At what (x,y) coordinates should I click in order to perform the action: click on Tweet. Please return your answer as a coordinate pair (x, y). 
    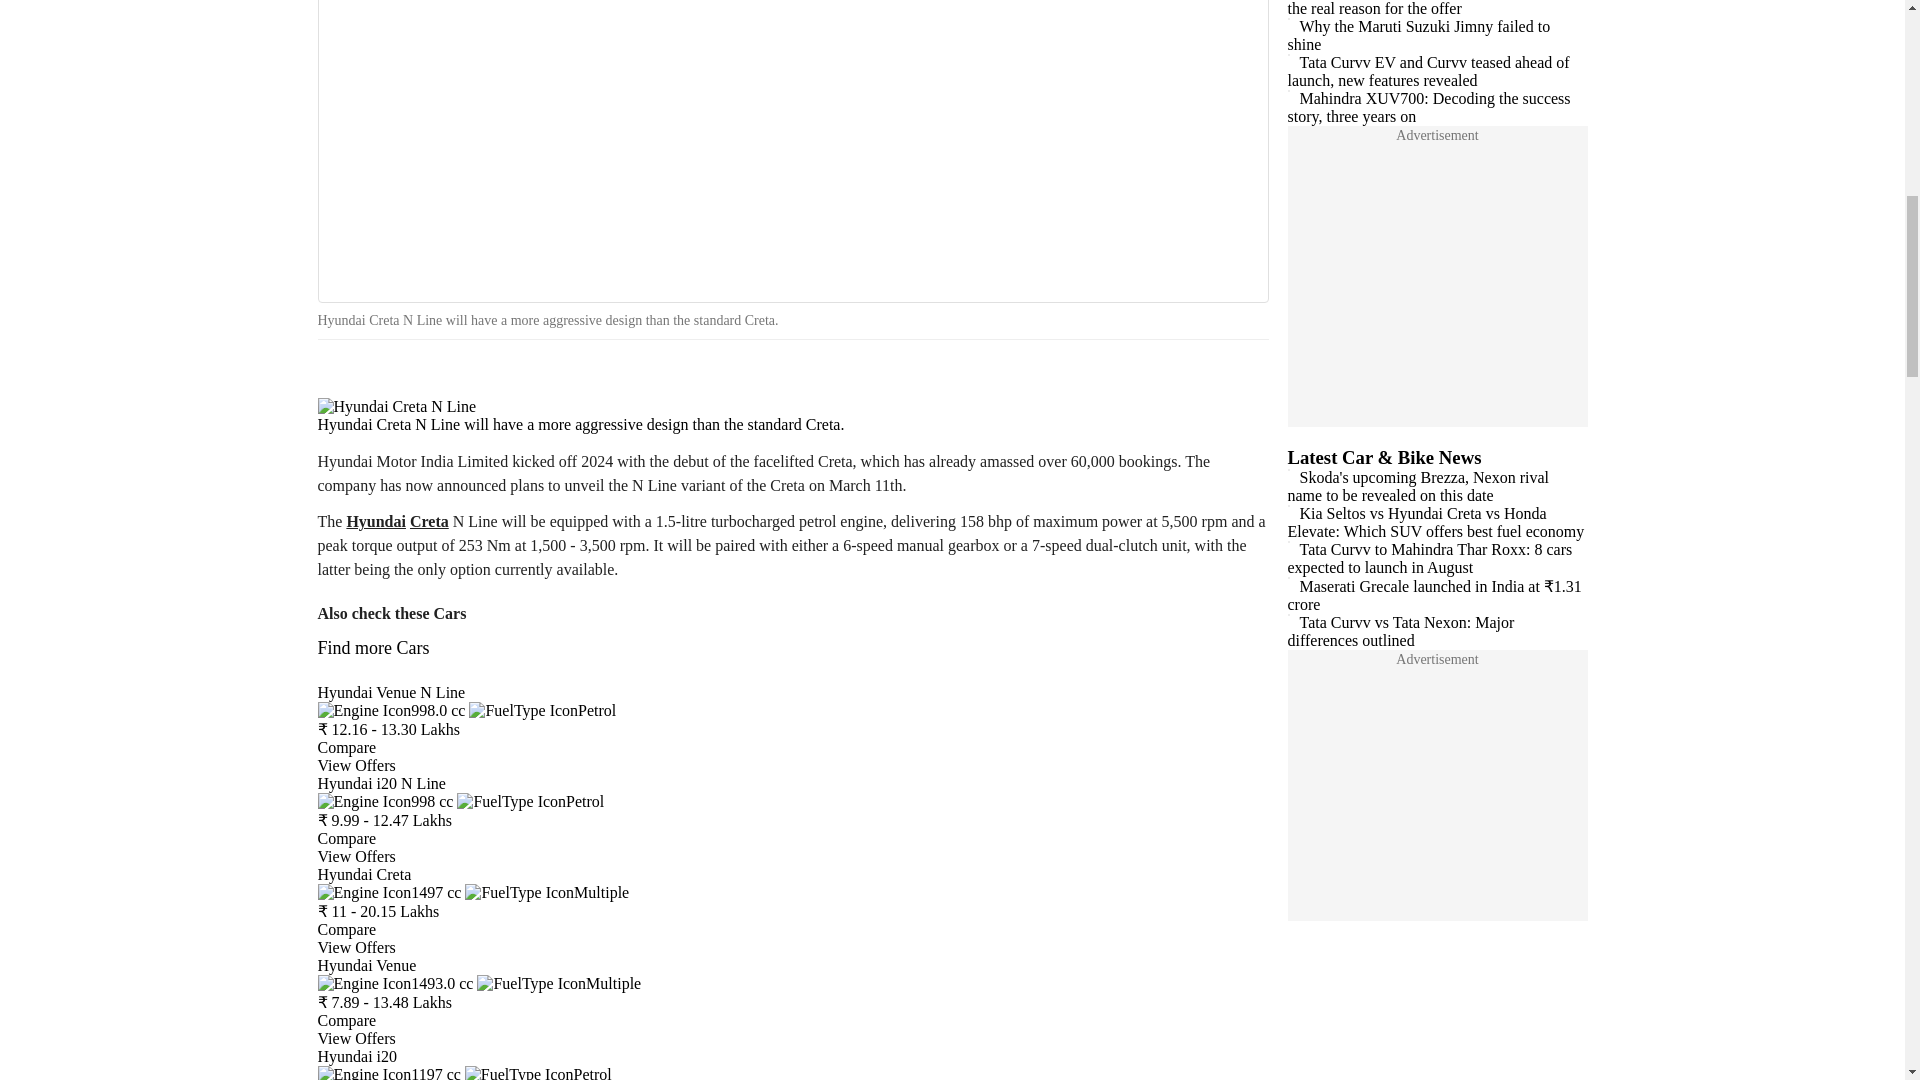
    Looking at the image, I should click on (395, 374).